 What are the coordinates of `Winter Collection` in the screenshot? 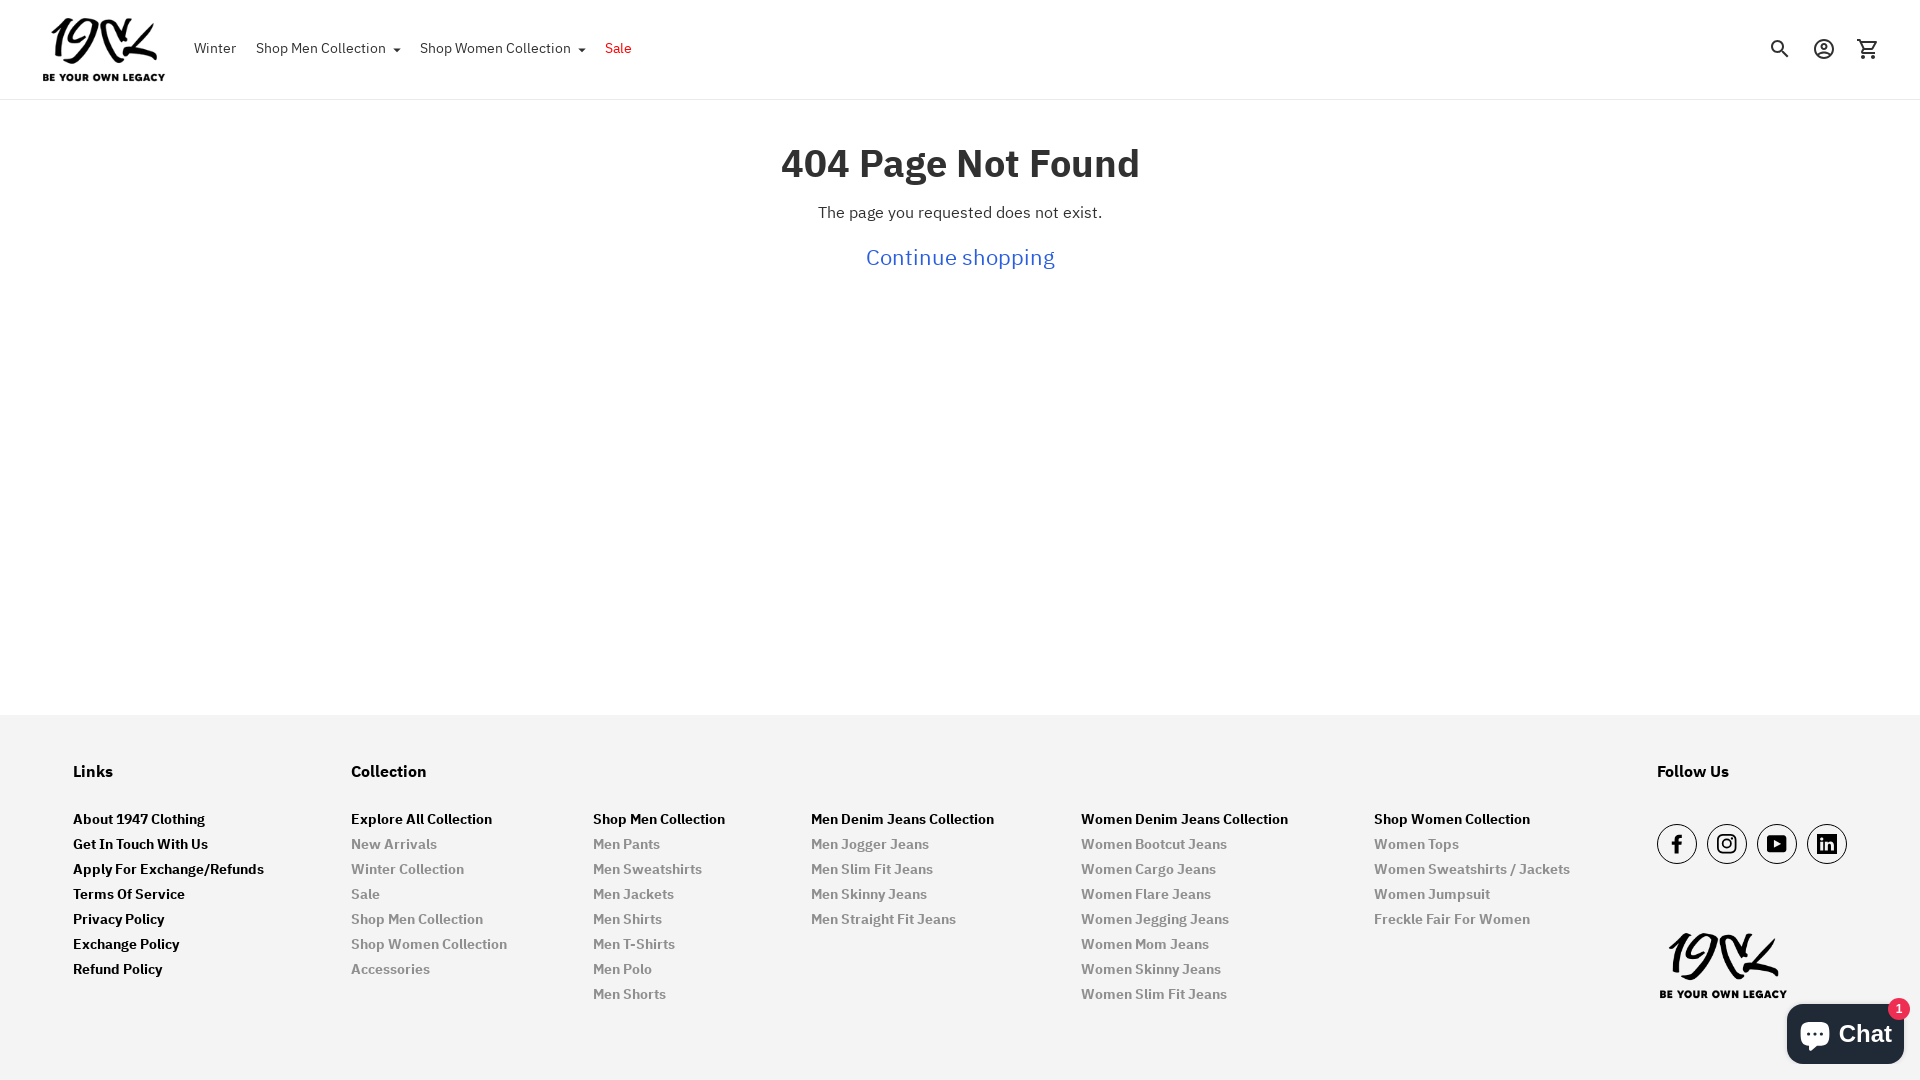 It's located at (408, 871).